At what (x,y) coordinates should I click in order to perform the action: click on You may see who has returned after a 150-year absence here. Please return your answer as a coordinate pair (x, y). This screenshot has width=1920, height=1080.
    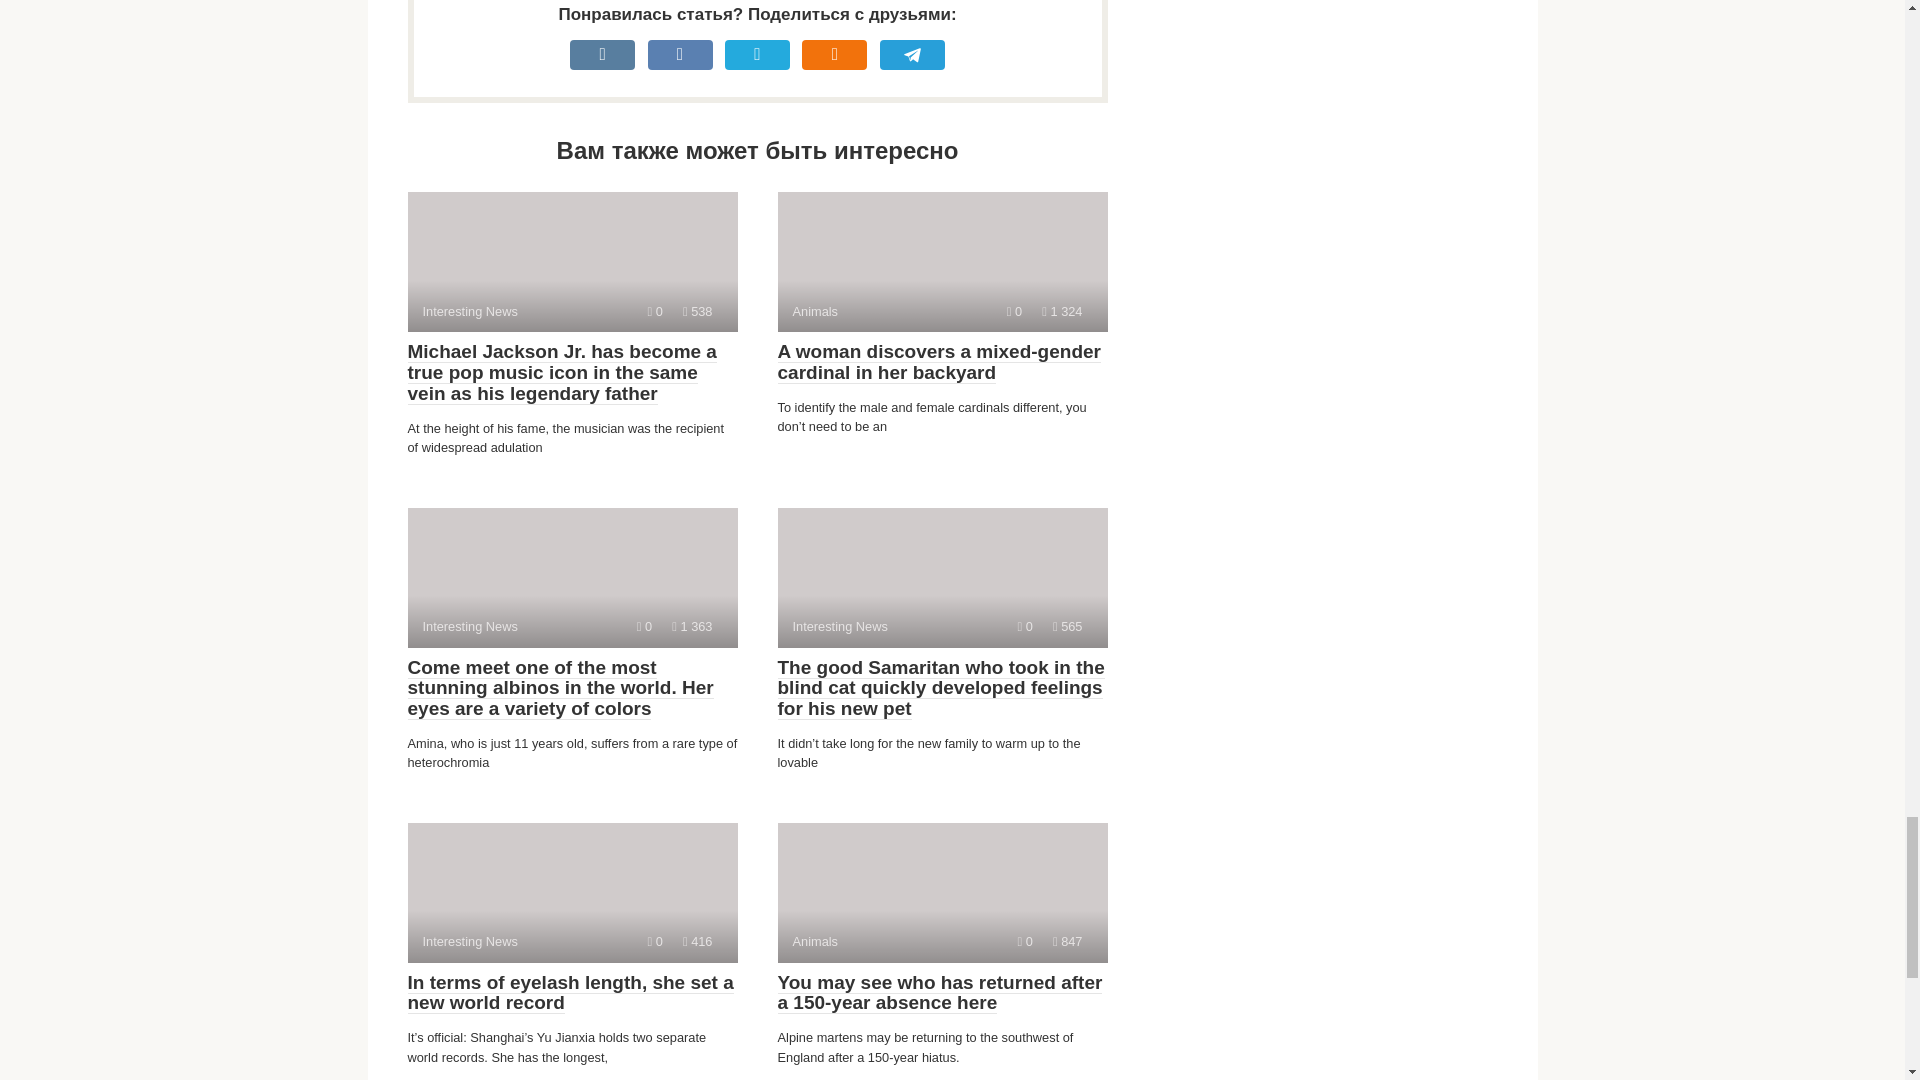
    Looking at the image, I should click on (940, 994).